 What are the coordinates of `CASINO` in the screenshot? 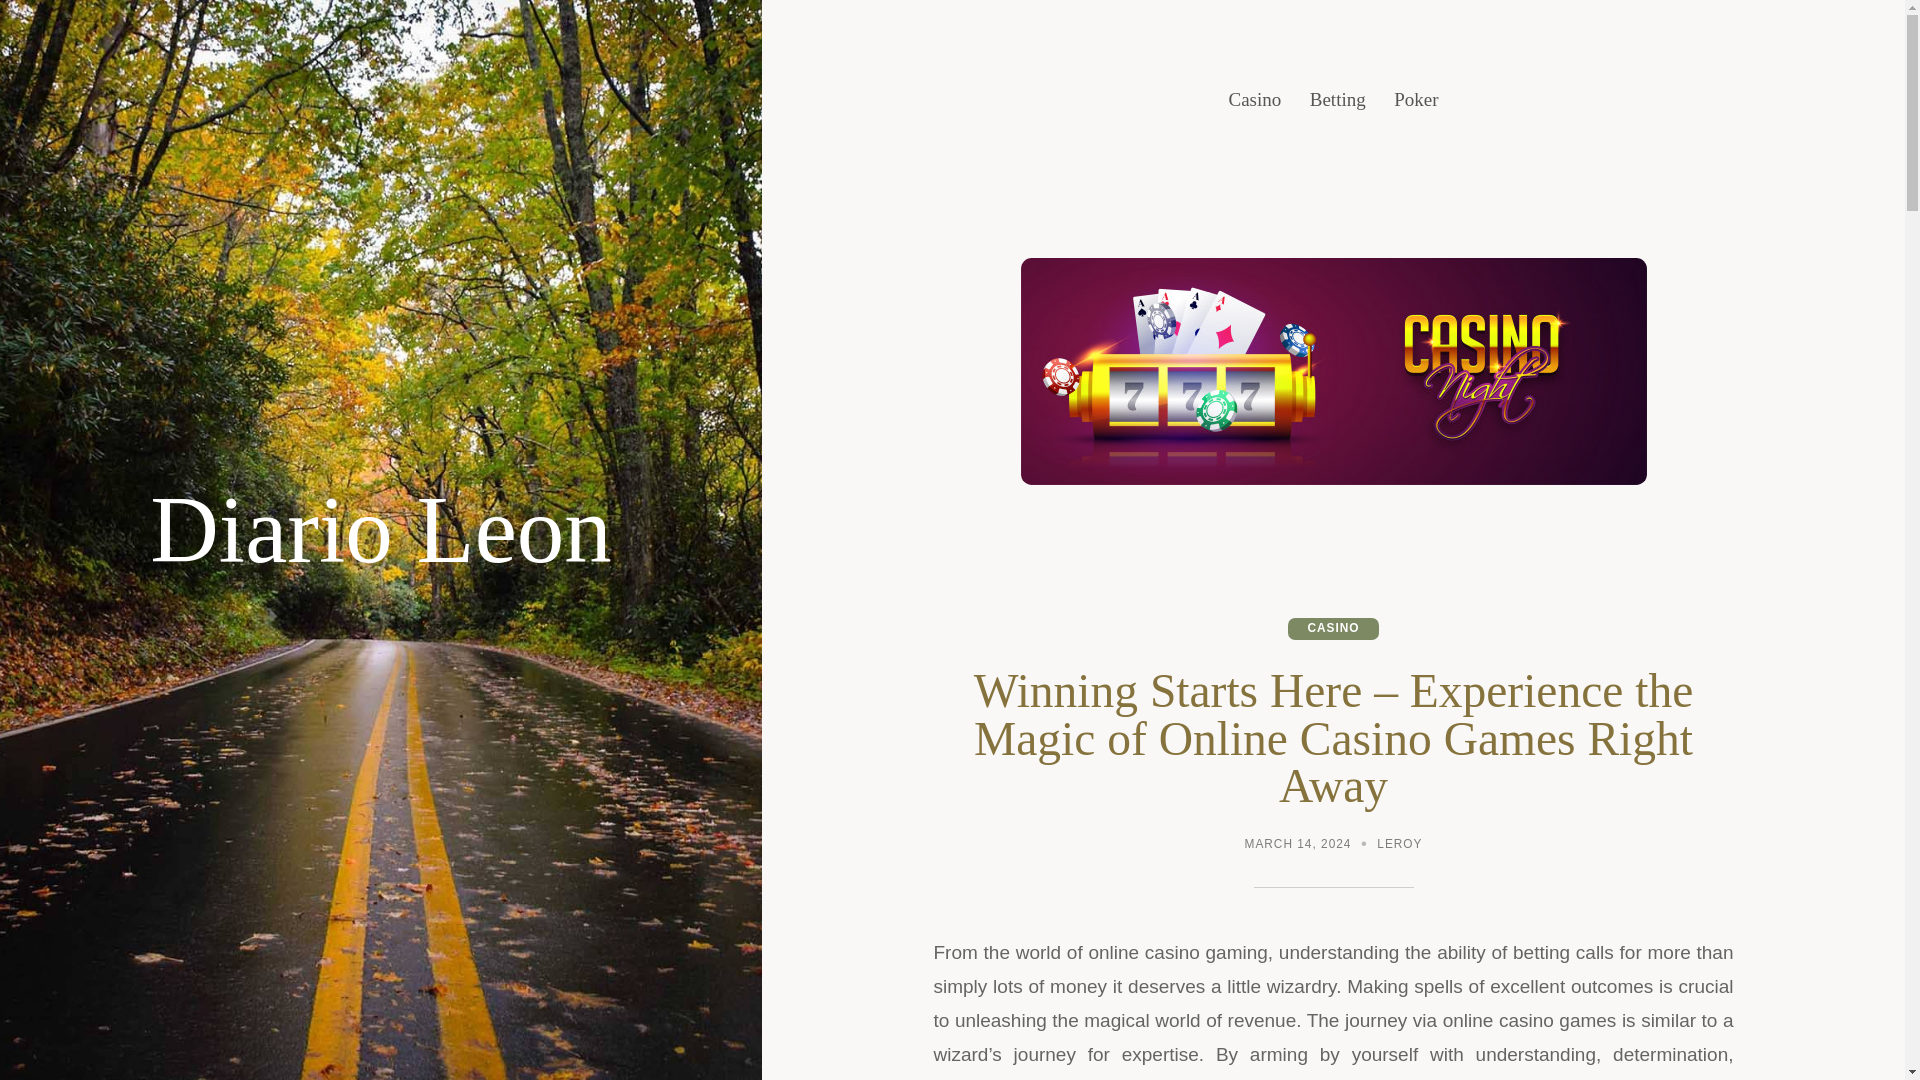 It's located at (1333, 628).